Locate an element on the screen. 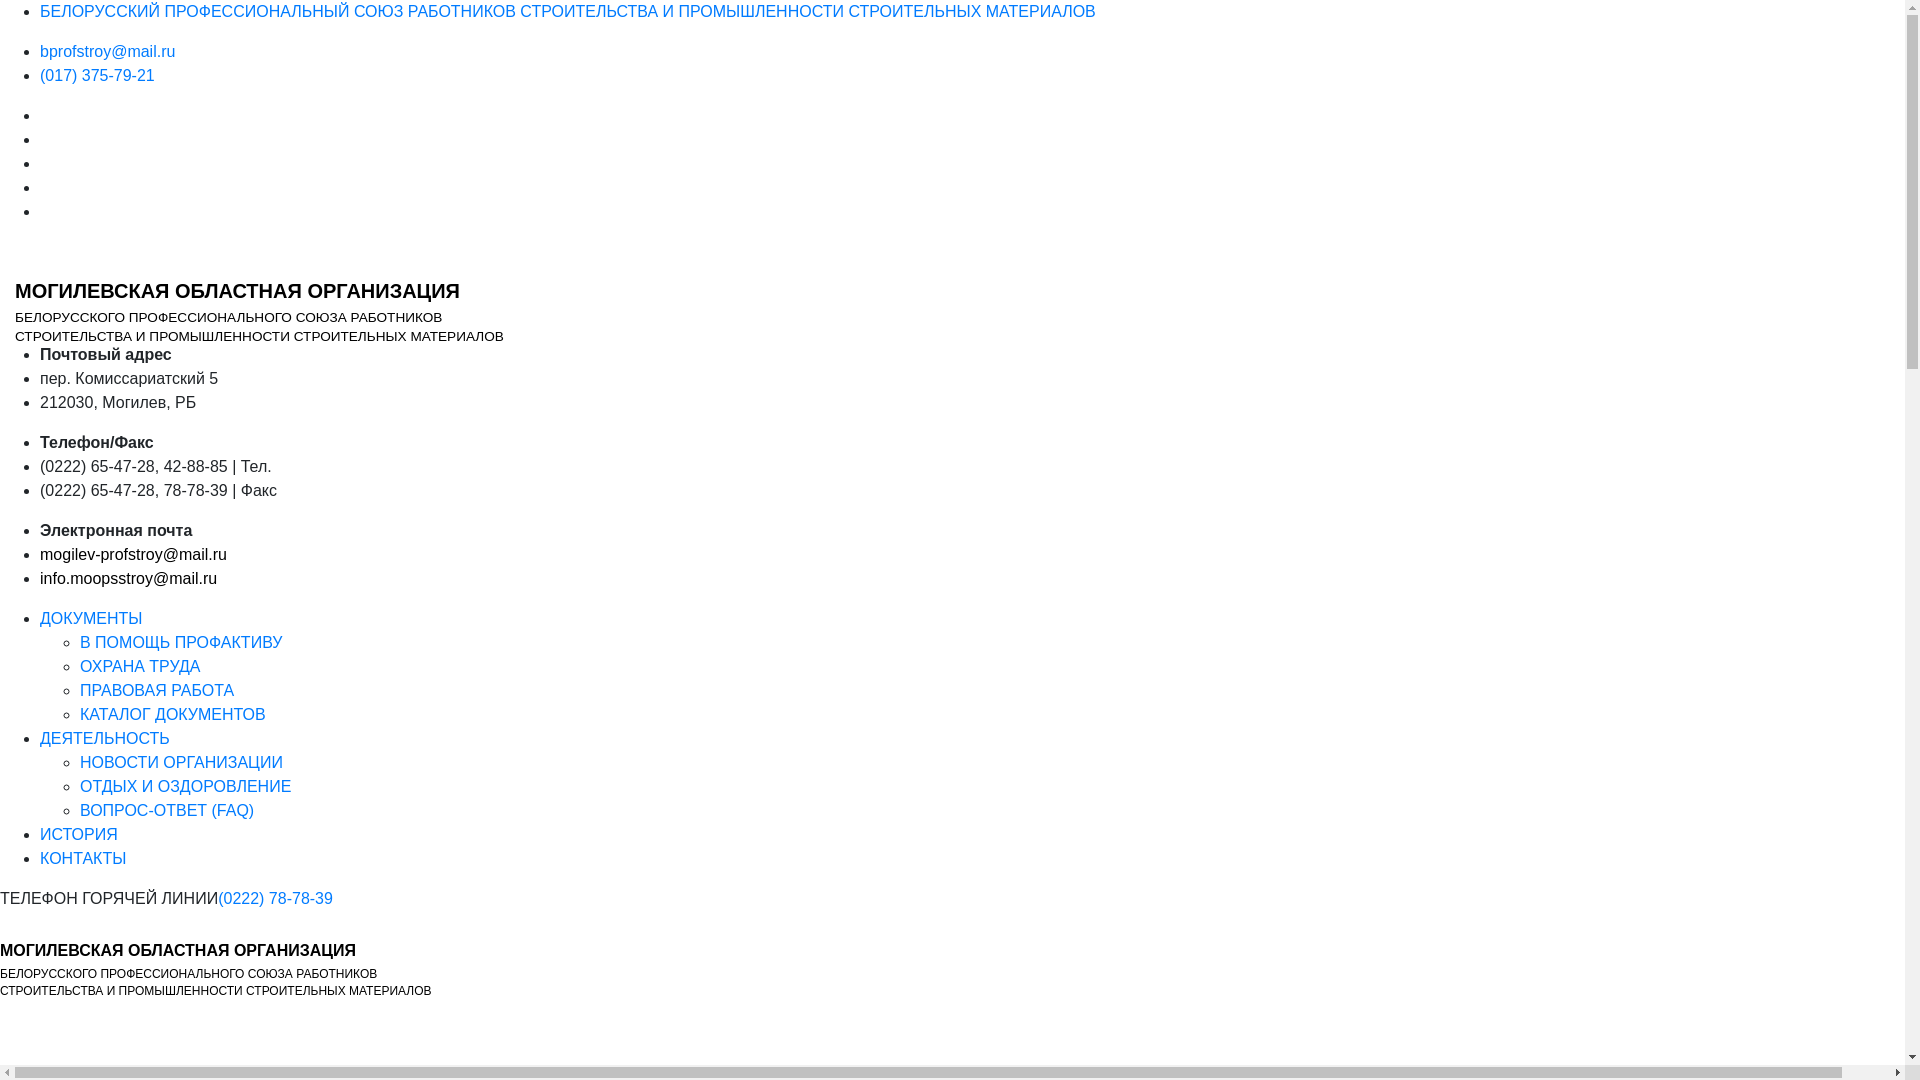 Image resolution: width=1920 pixels, height=1080 pixels. info.moopsstroy@mail.ru is located at coordinates (128, 578).